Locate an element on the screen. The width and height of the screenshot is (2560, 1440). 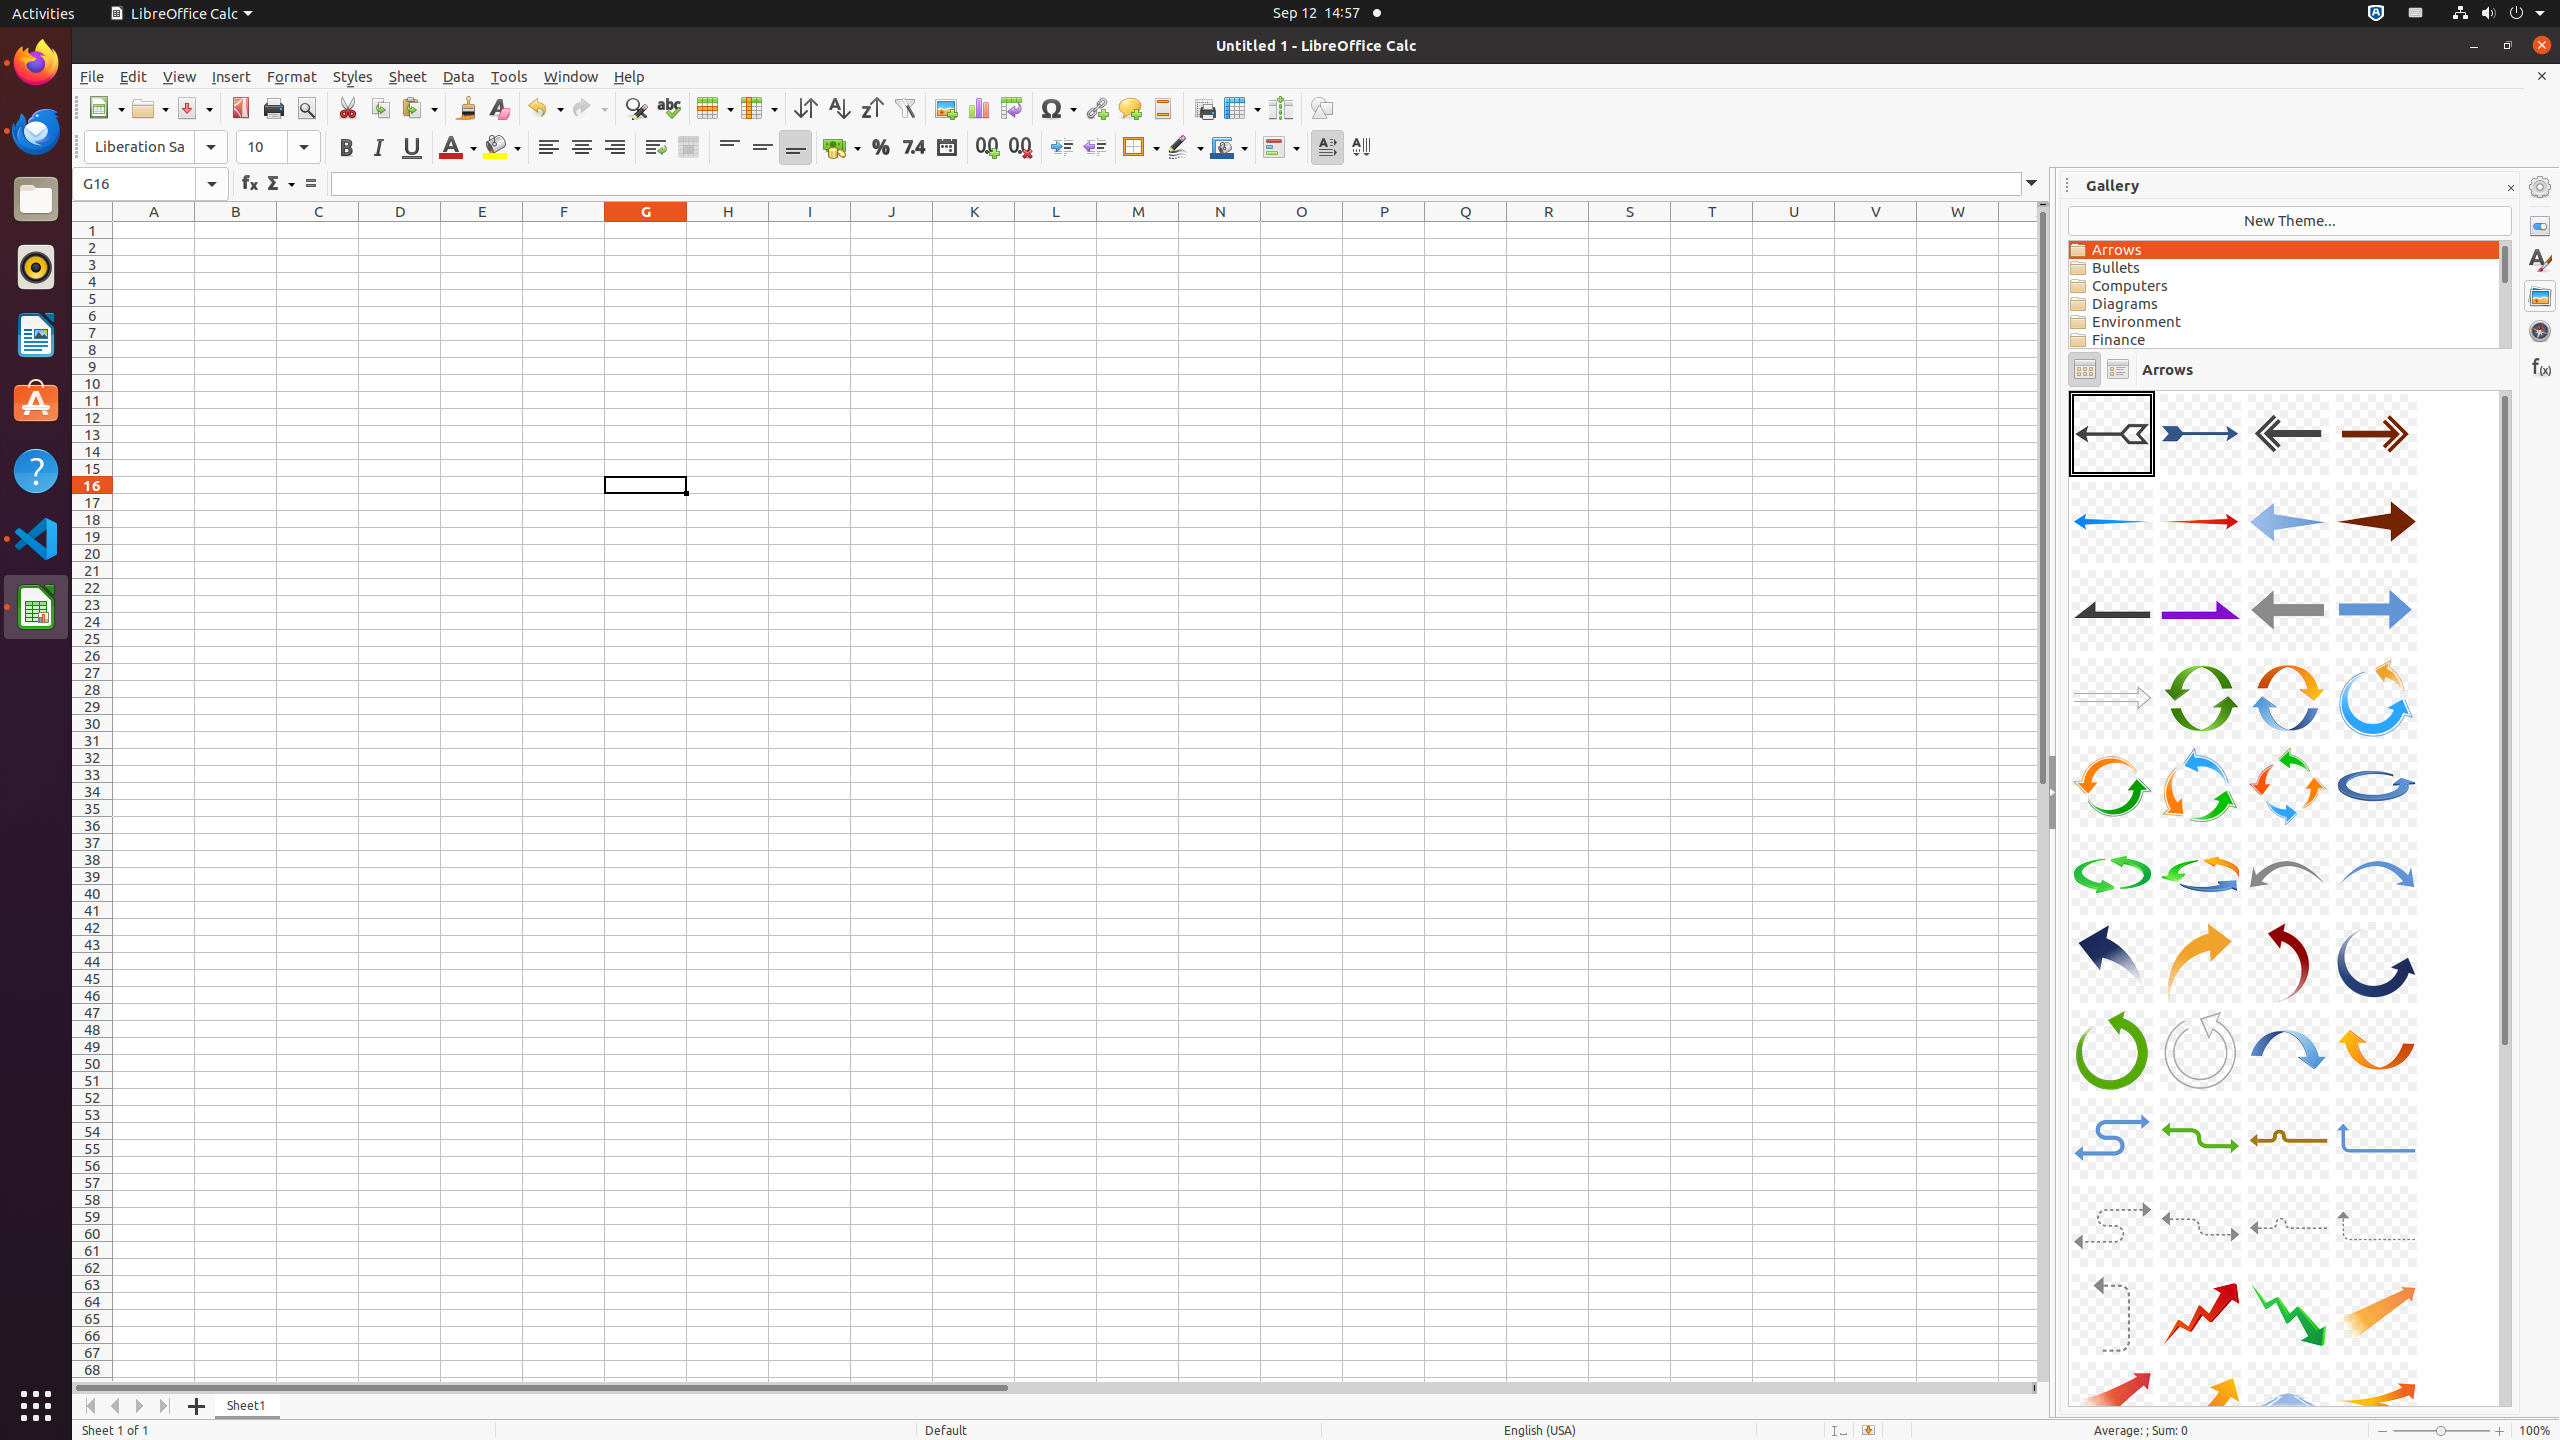
Freeze Rows and Columns is located at coordinates (1242, 108).